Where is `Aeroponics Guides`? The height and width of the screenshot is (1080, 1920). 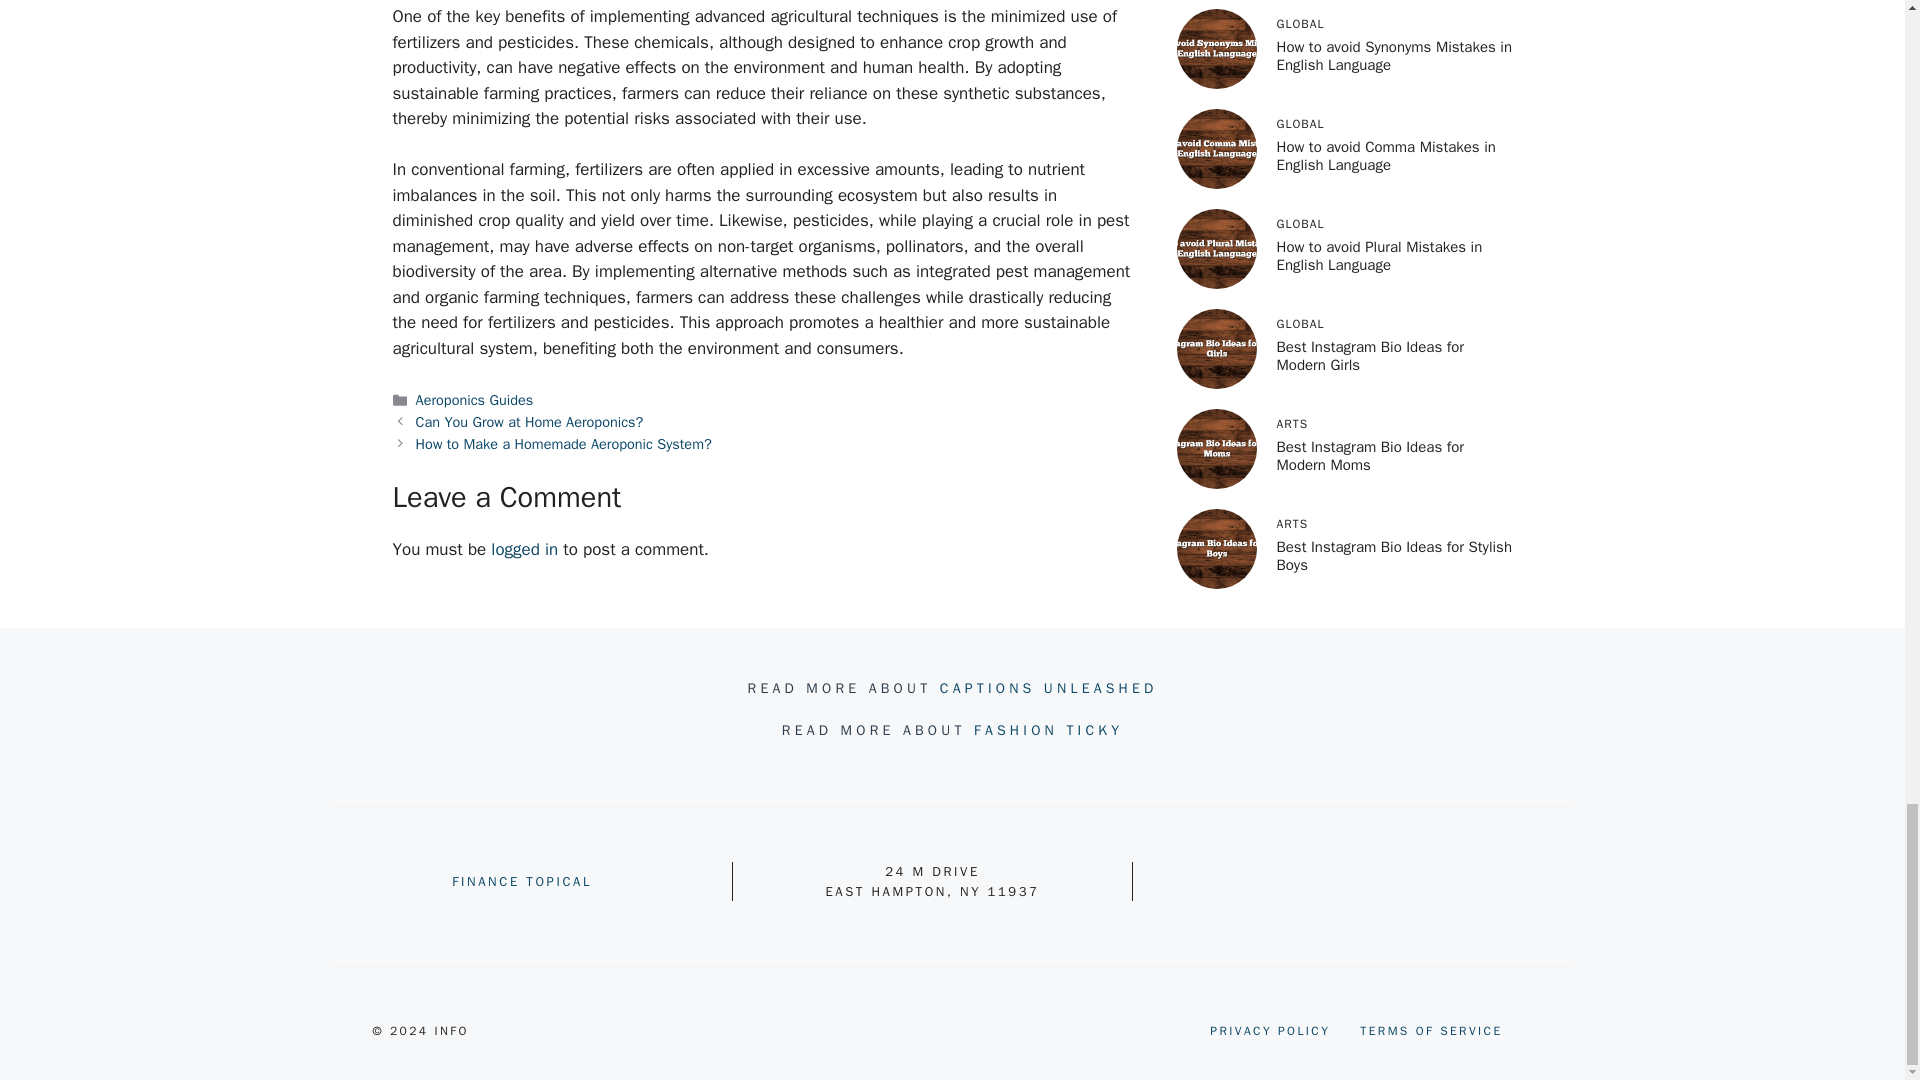
Aeroponics Guides is located at coordinates (474, 400).